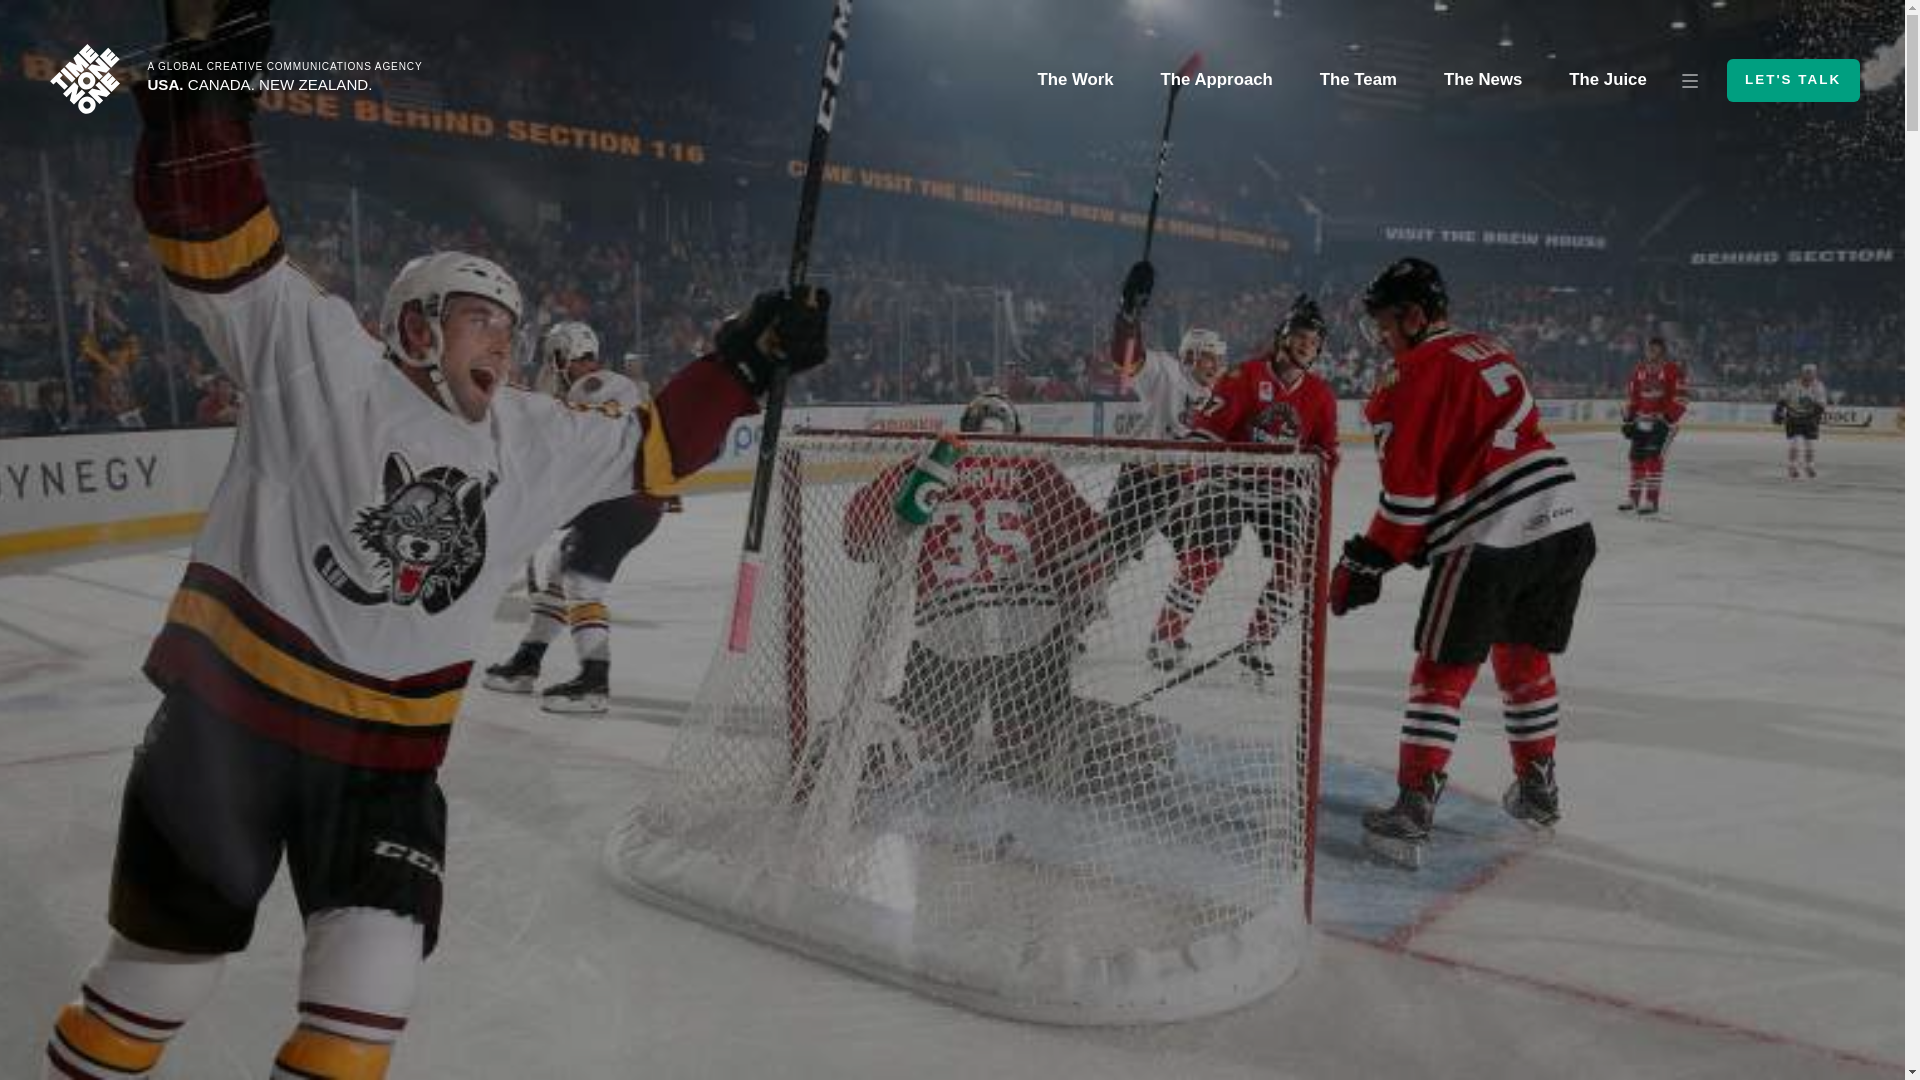 The height and width of the screenshot is (1080, 1920). I want to click on The Juice, so click(1608, 80).